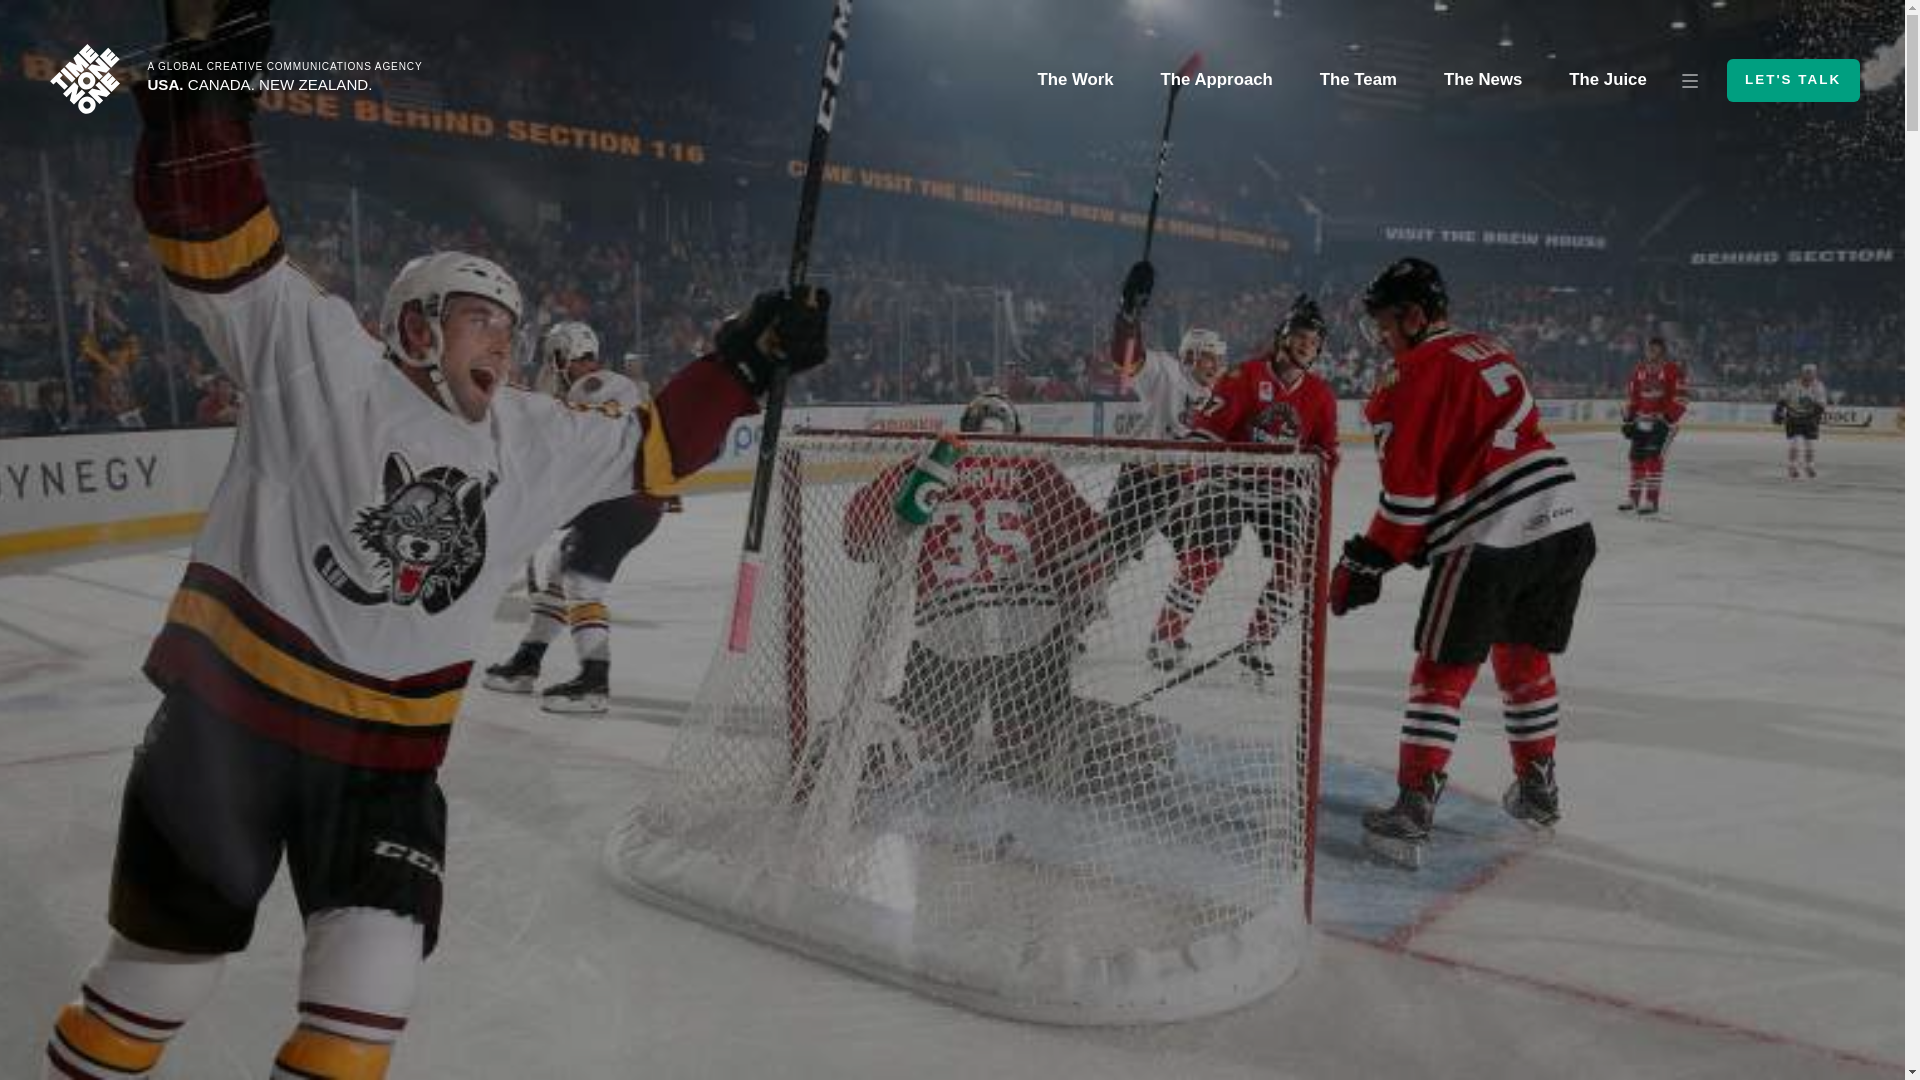 The height and width of the screenshot is (1080, 1920). I want to click on The Juice, so click(1608, 80).